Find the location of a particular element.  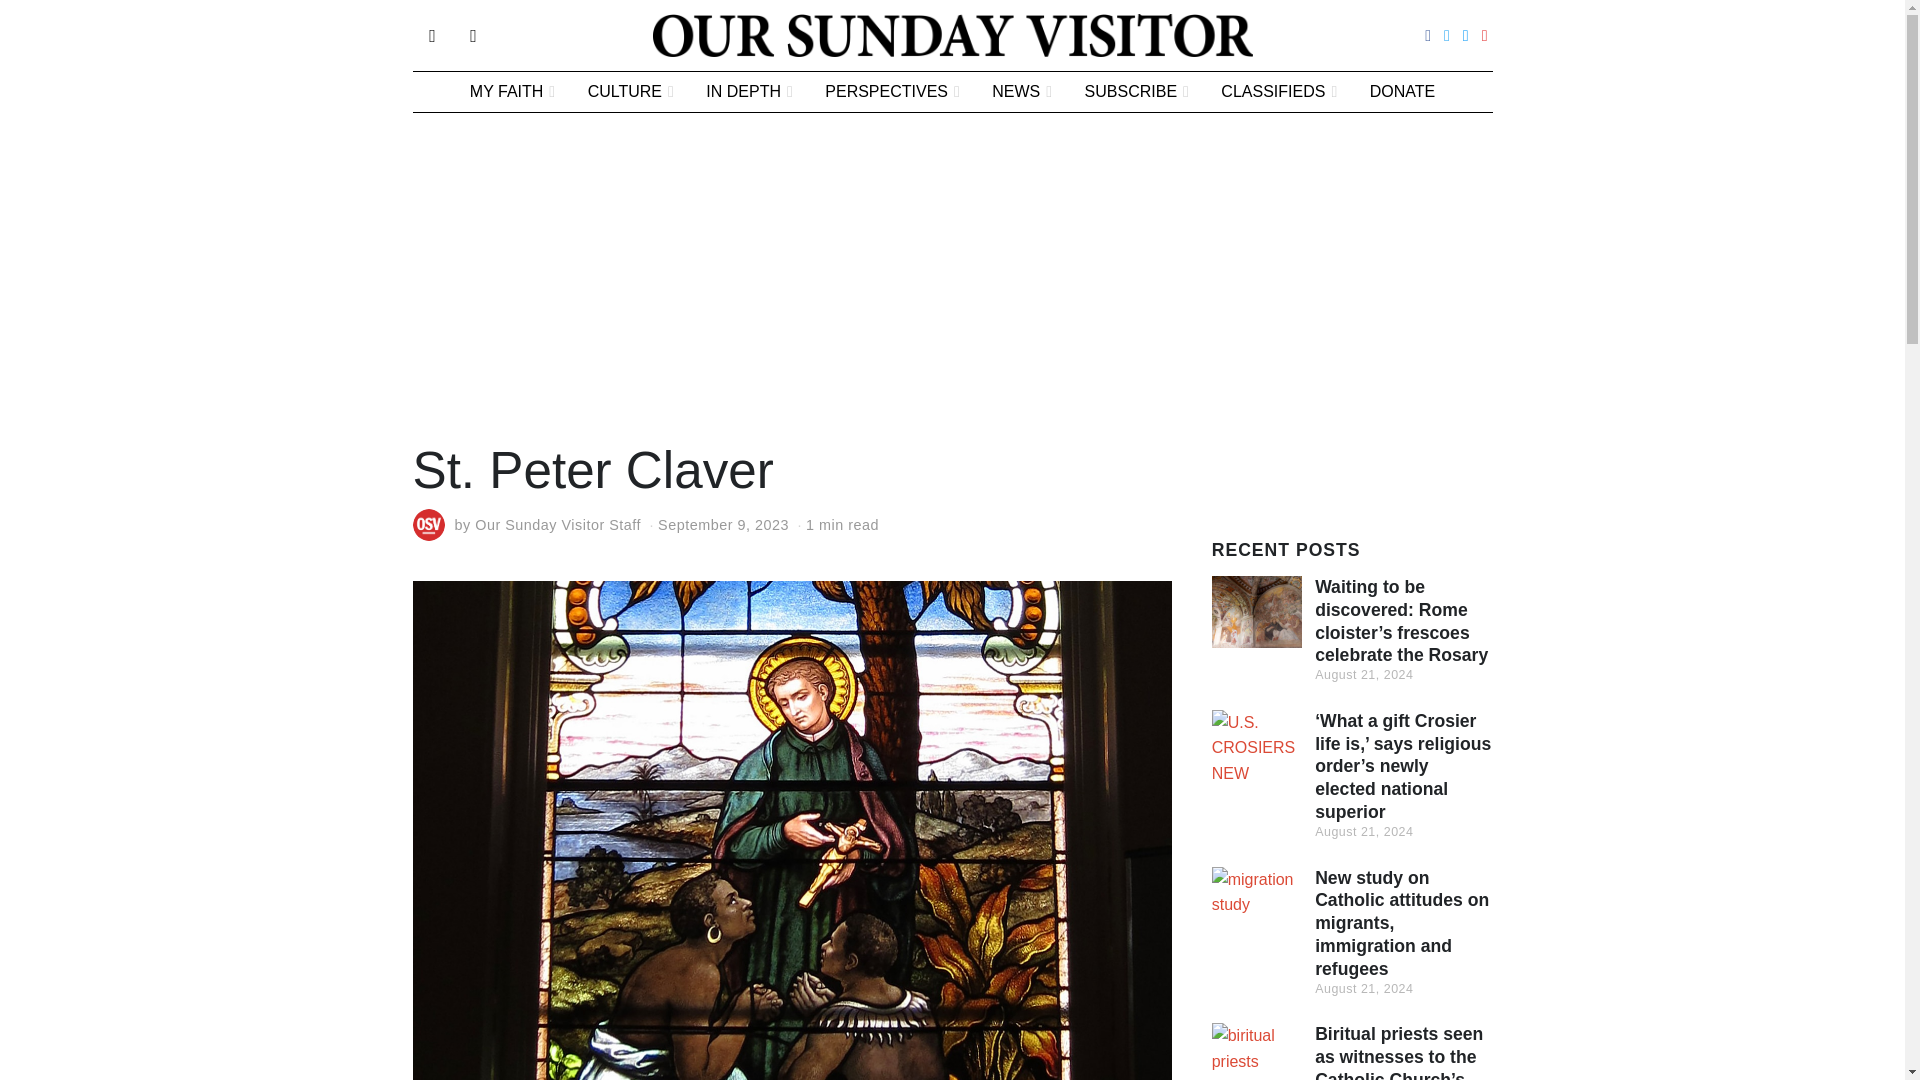

CULTURE is located at coordinates (630, 92).